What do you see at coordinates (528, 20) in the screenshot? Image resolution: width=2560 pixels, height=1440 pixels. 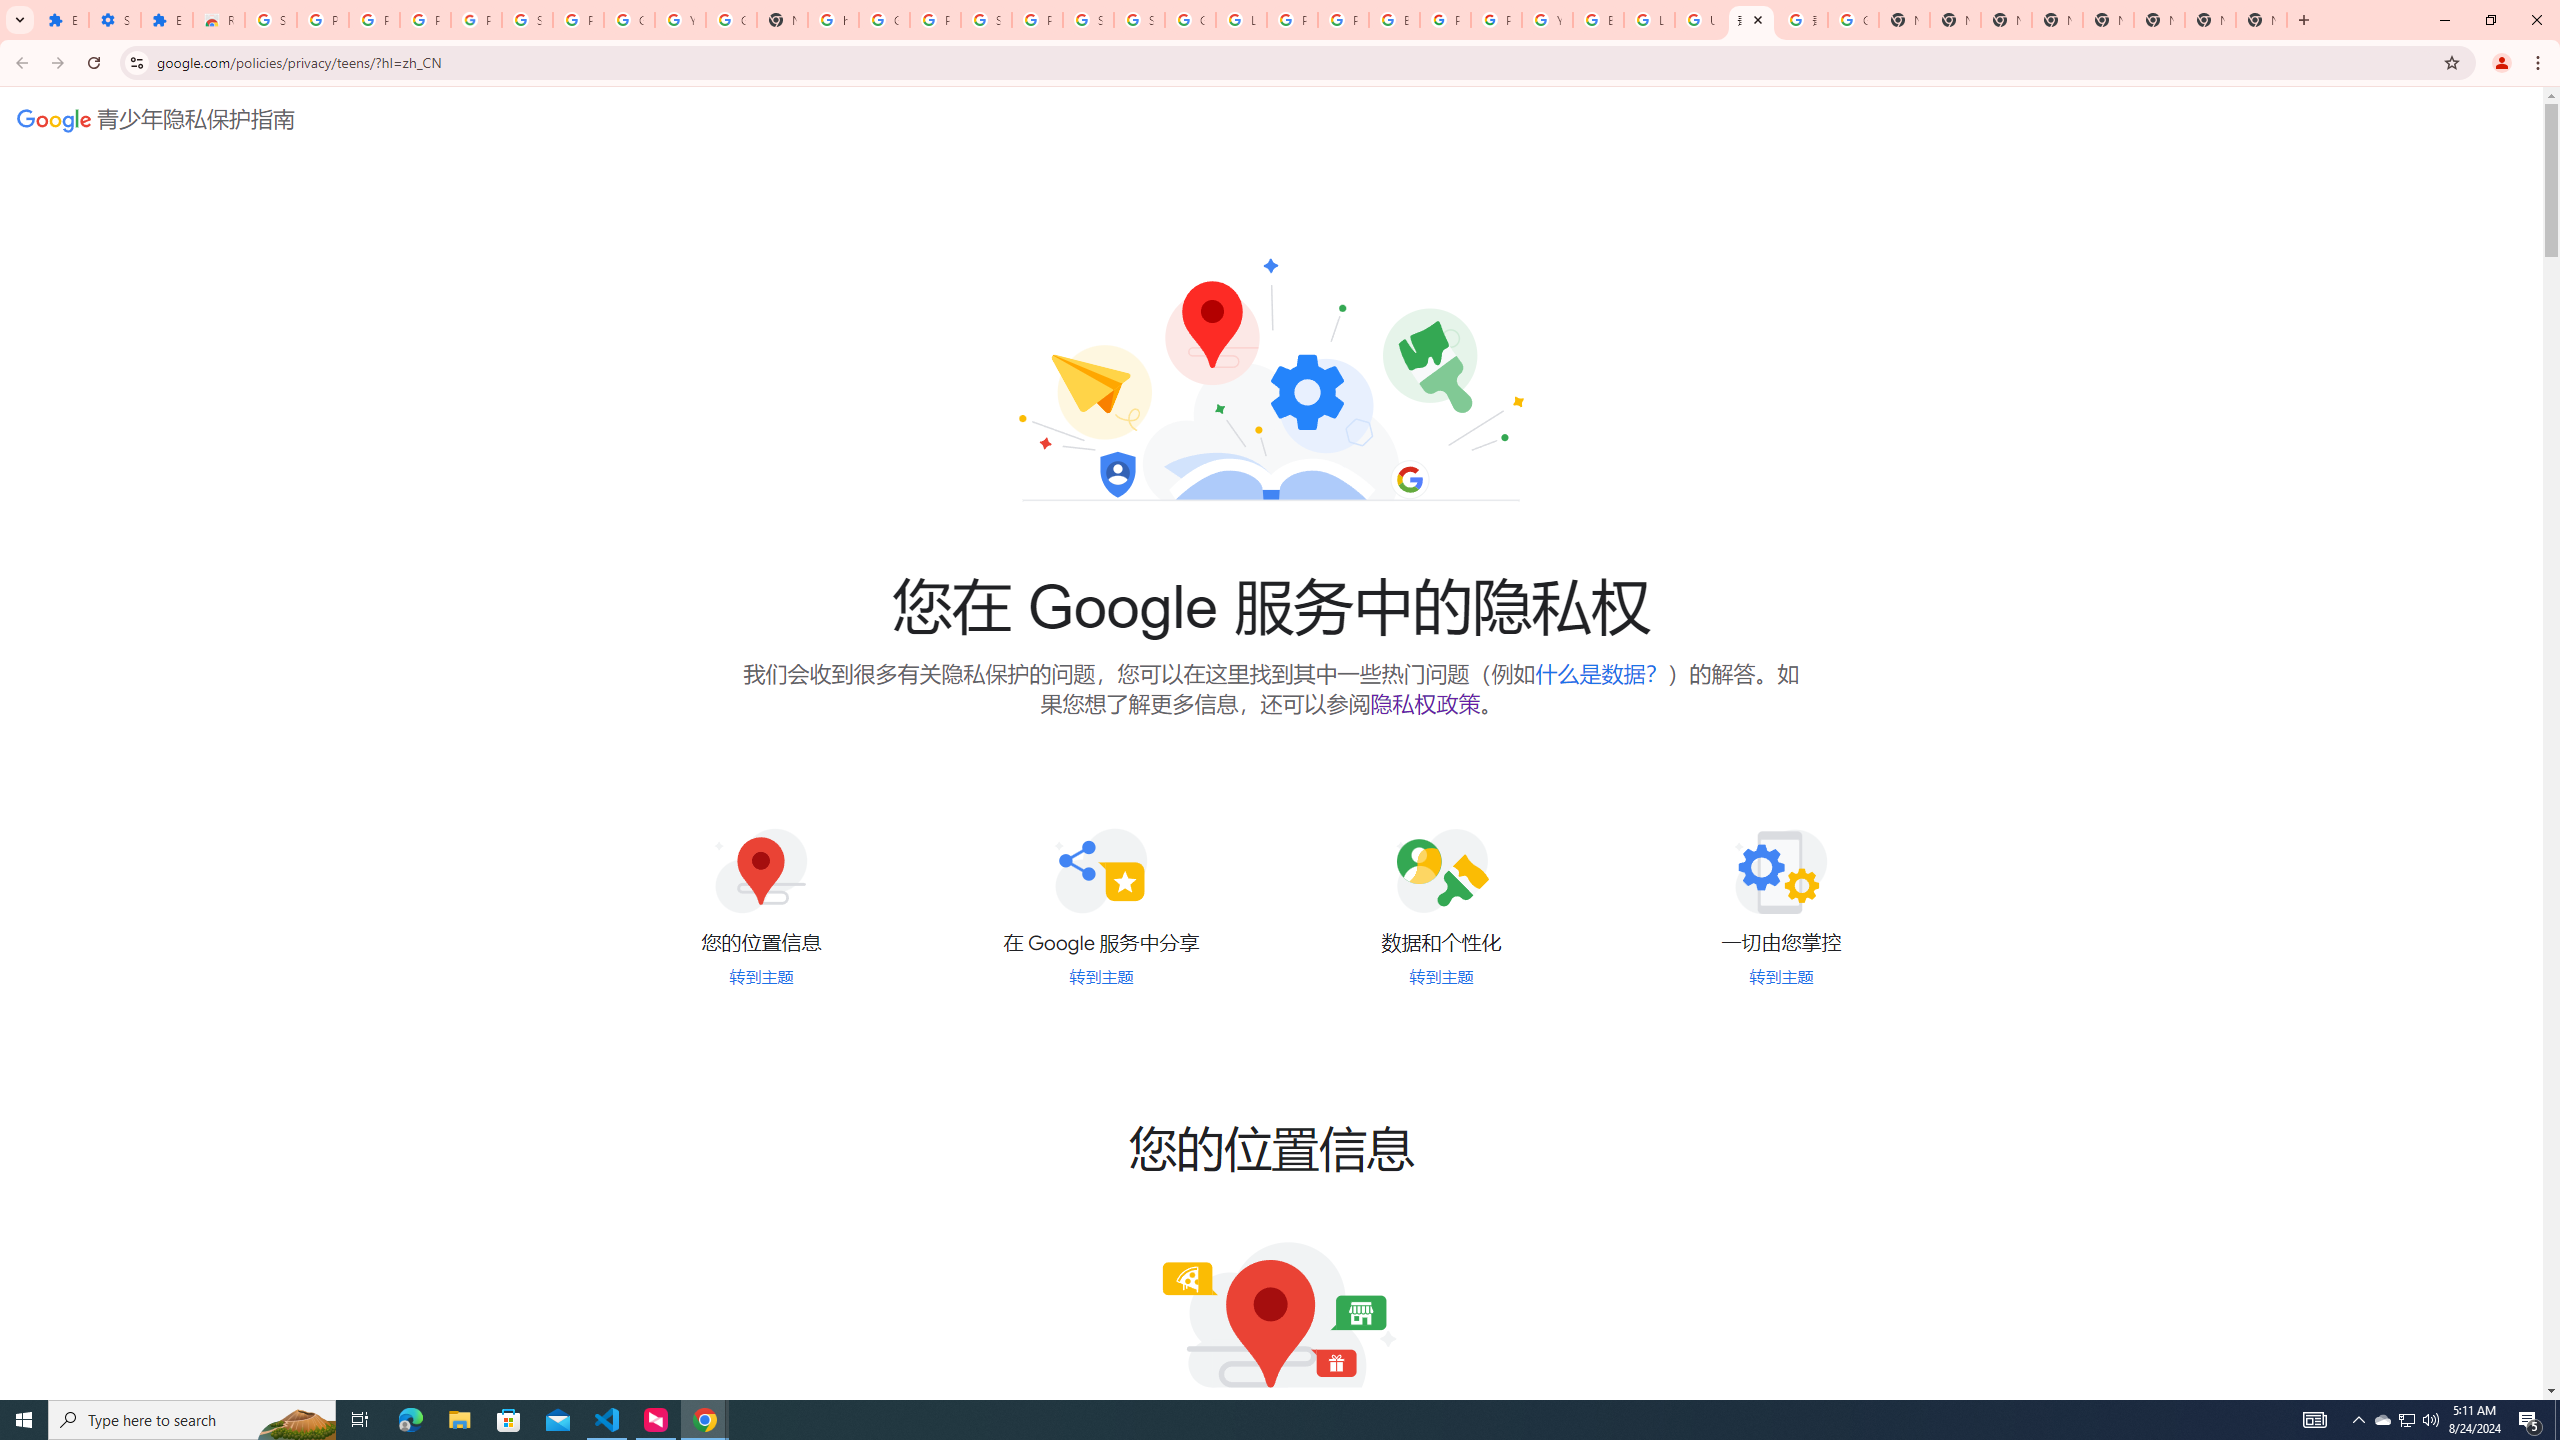 I see `Sign in - Google Accounts` at bounding box center [528, 20].